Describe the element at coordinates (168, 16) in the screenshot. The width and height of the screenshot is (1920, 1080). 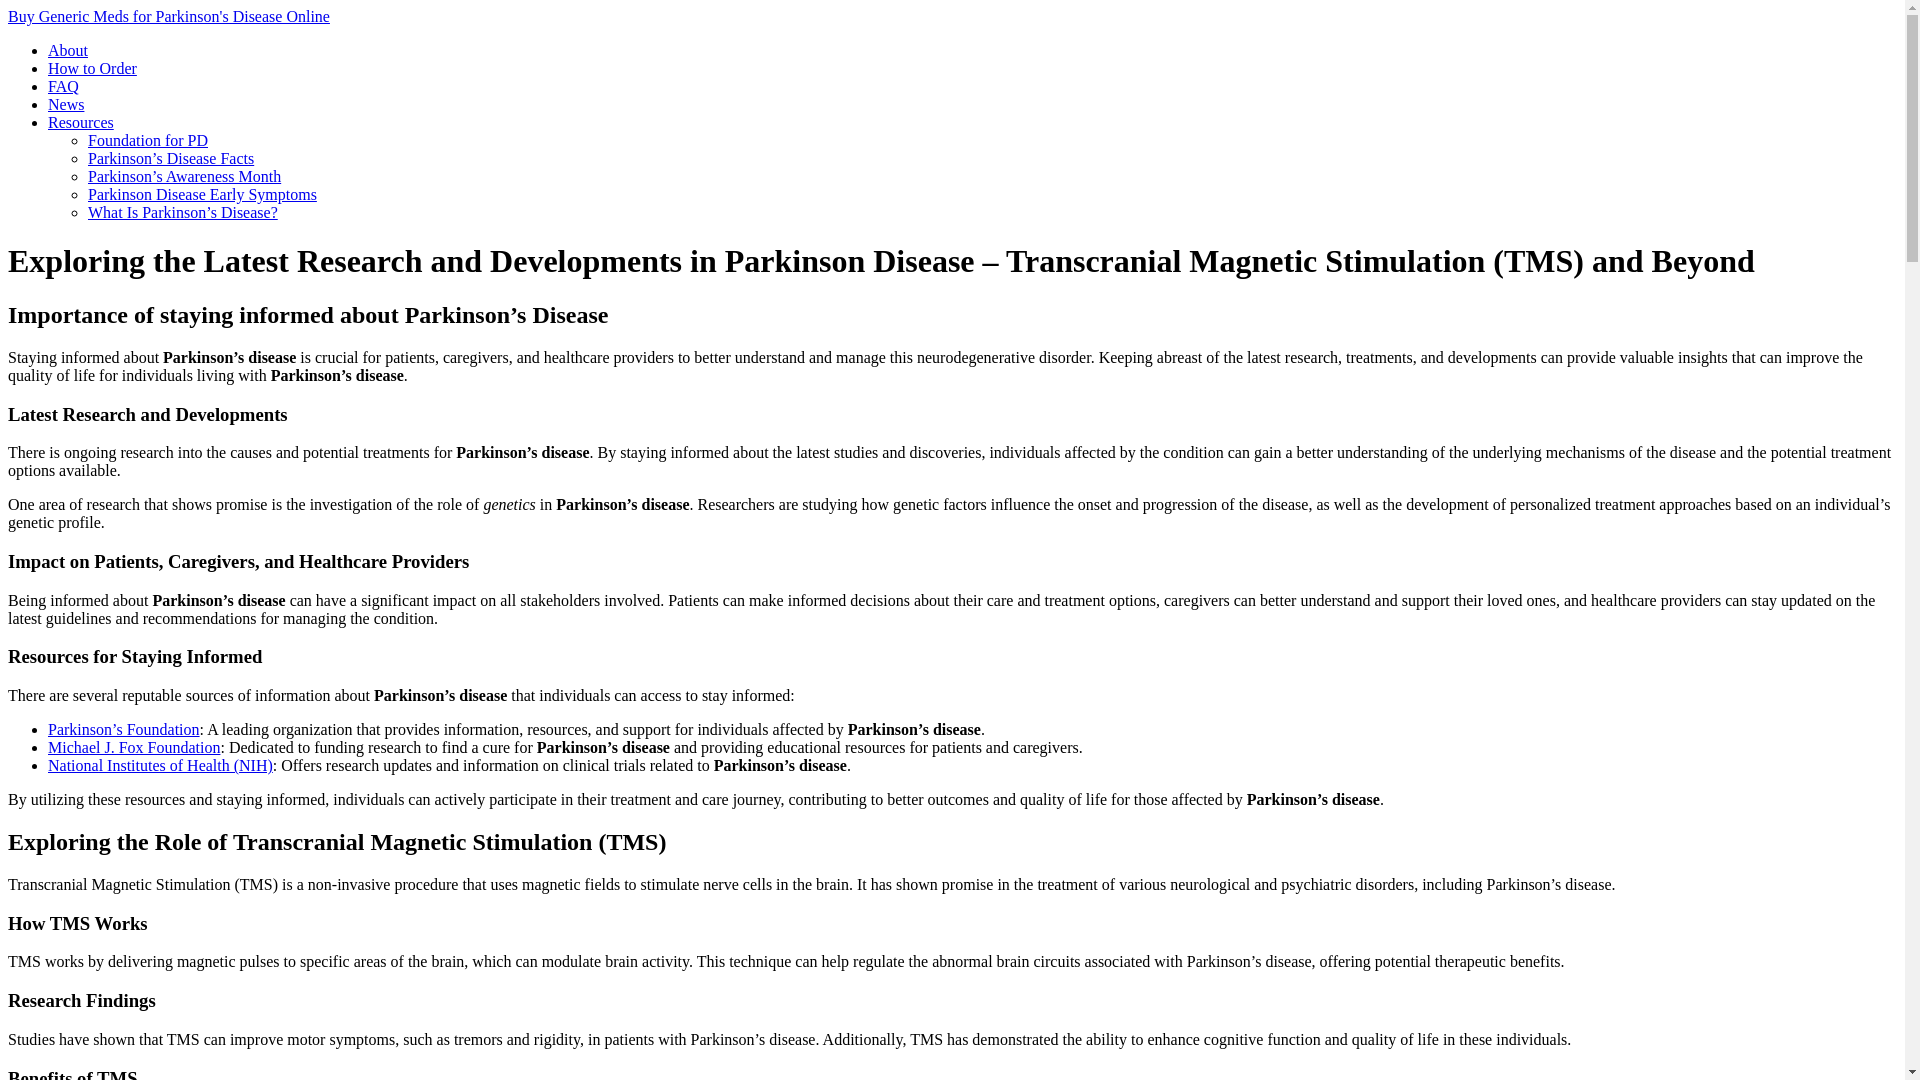
I see `Buy Generic Meds for Parkinson's Disease Online` at that location.